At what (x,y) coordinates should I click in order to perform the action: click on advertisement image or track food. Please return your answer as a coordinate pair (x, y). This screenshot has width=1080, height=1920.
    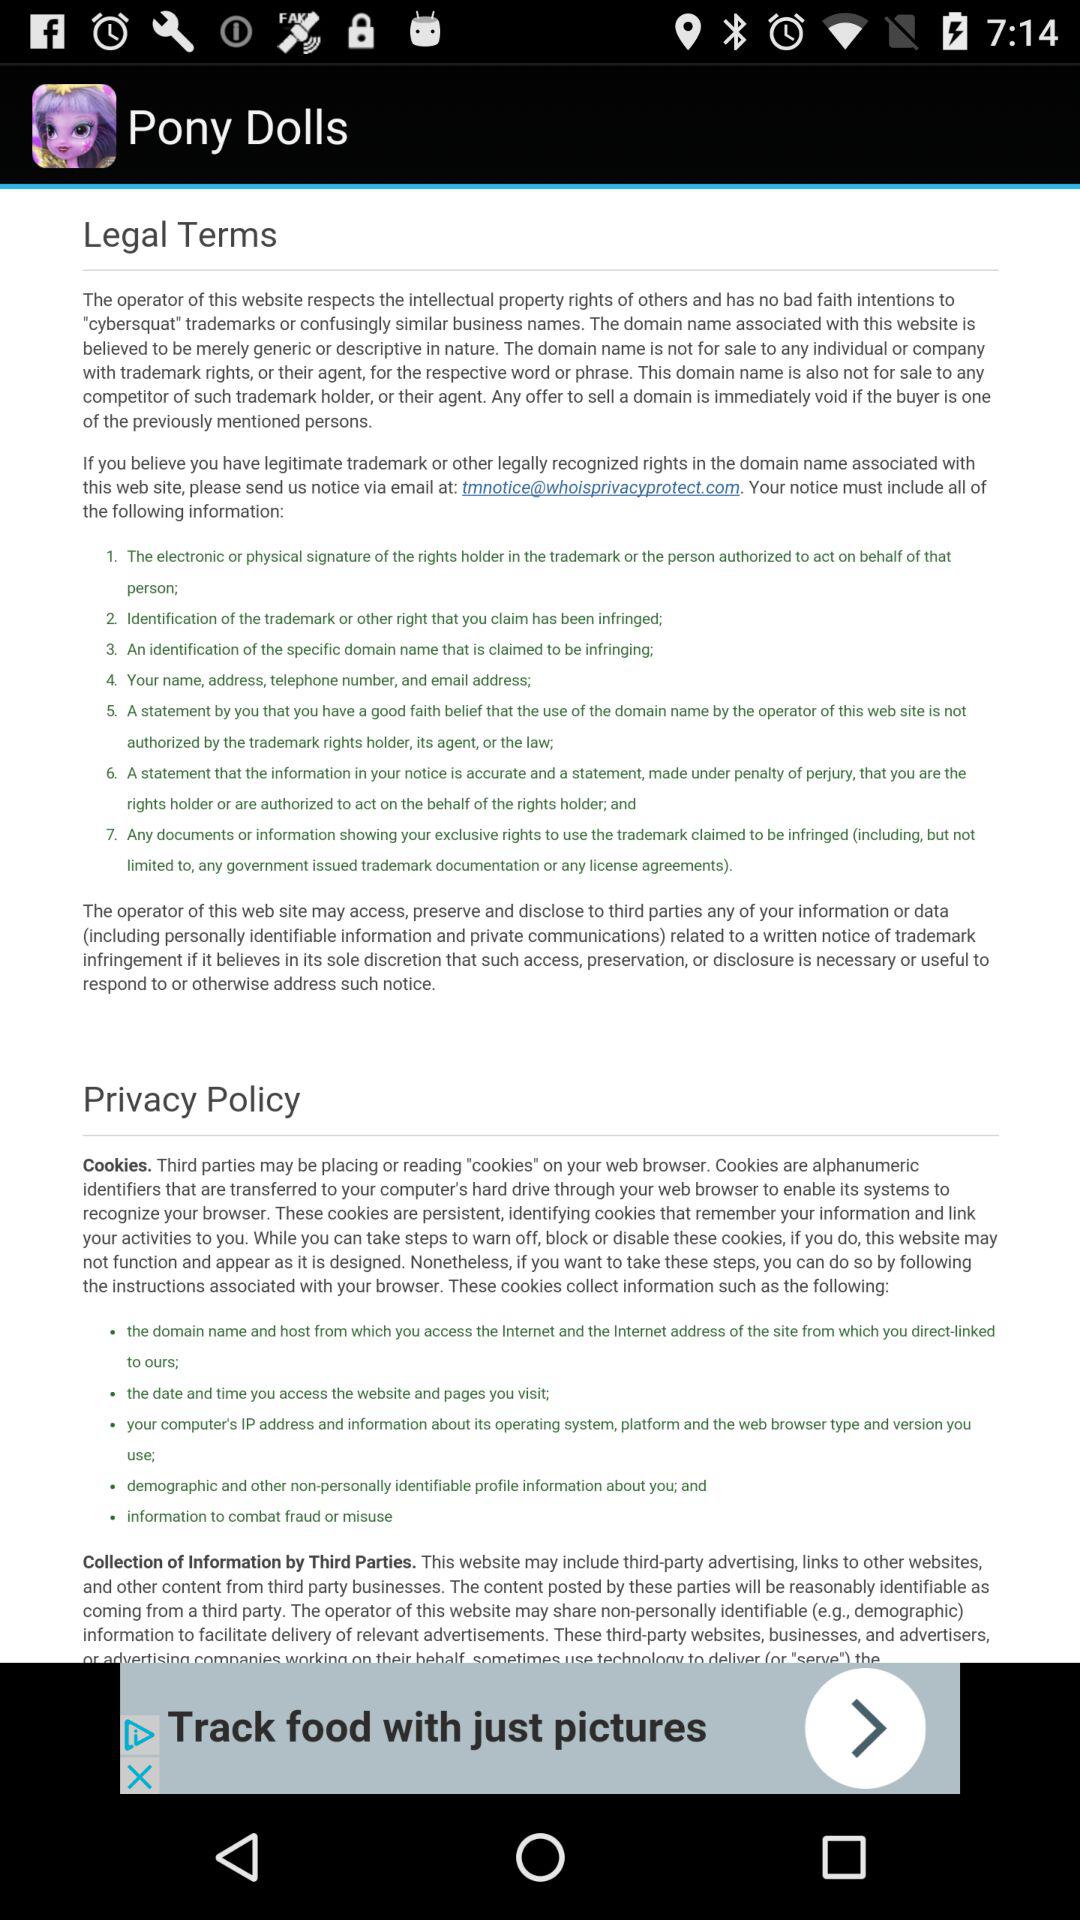
    Looking at the image, I should click on (540, 1728).